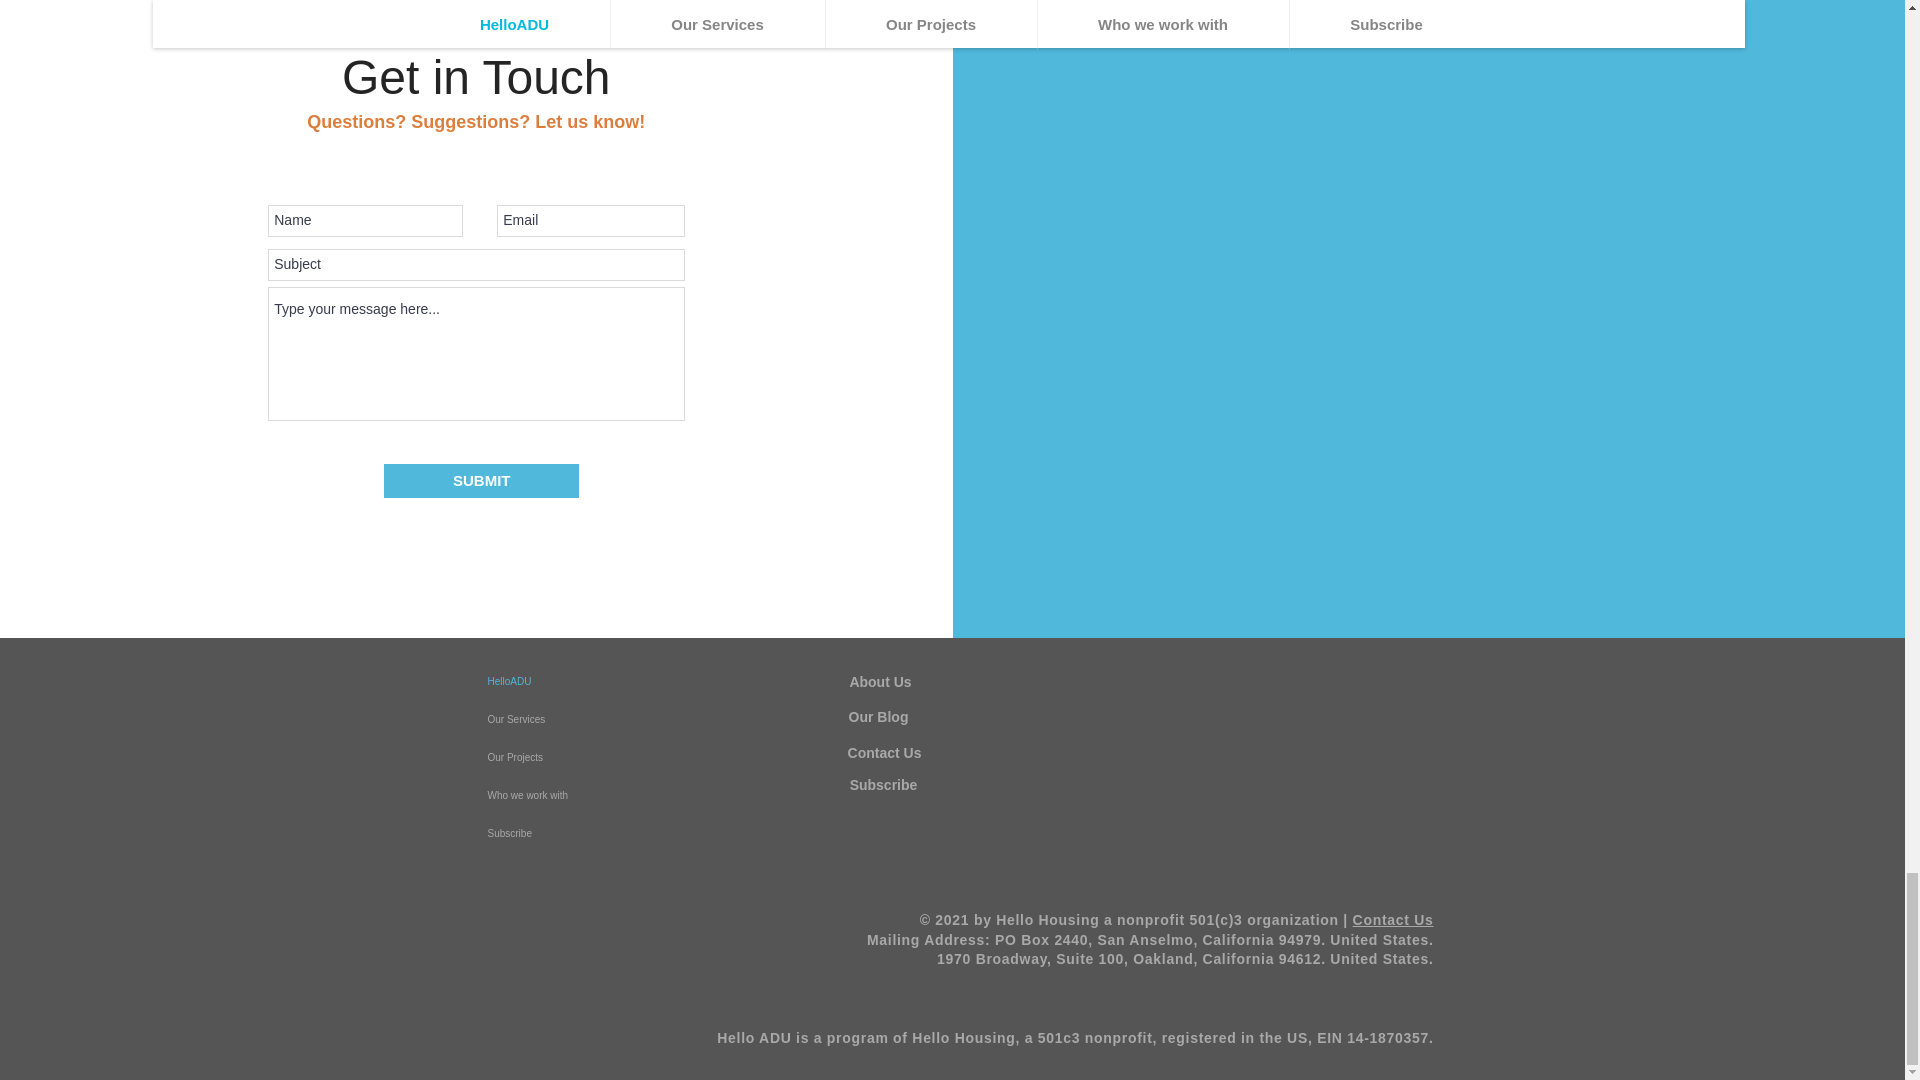 This screenshot has width=1920, height=1080. I want to click on HelloADU, so click(580, 682).